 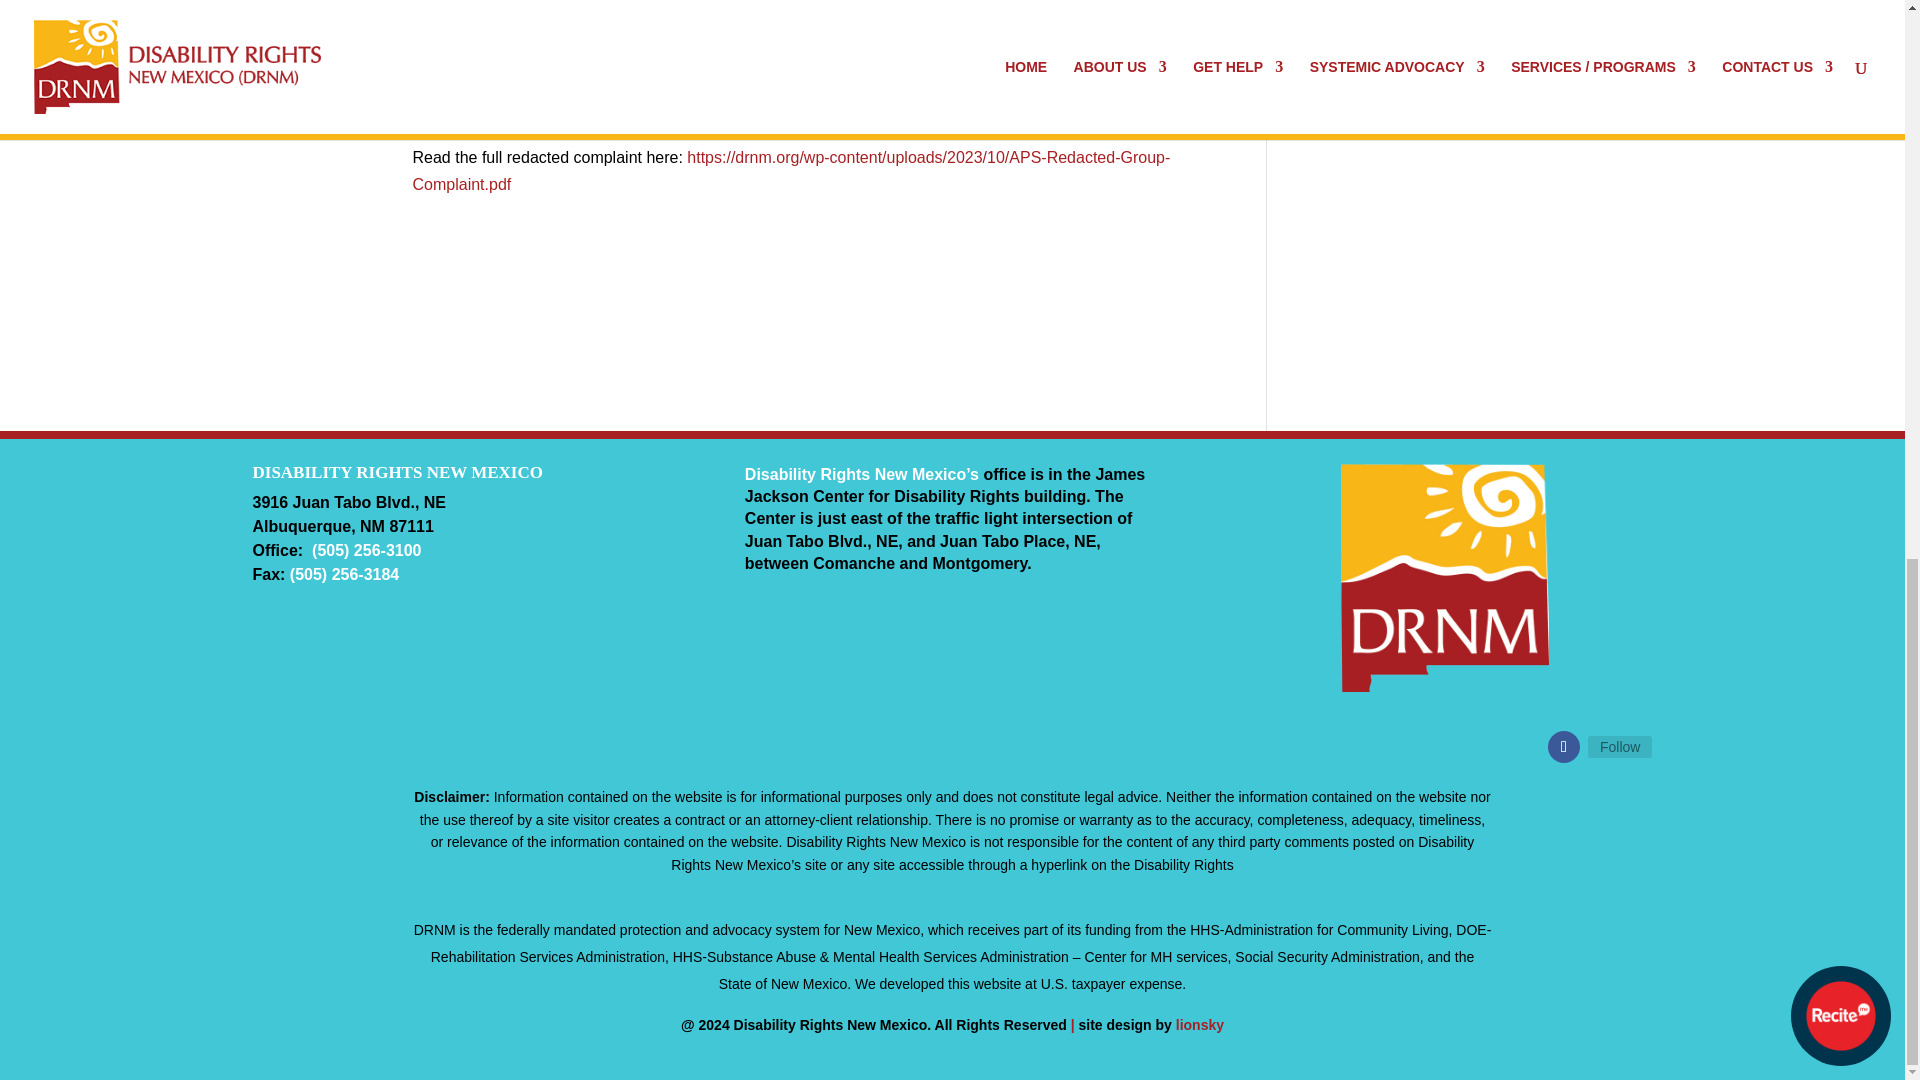 What do you see at coordinates (1564, 746) in the screenshot?
I see `Follow on Facebook` at bounding box center [1564, 746].